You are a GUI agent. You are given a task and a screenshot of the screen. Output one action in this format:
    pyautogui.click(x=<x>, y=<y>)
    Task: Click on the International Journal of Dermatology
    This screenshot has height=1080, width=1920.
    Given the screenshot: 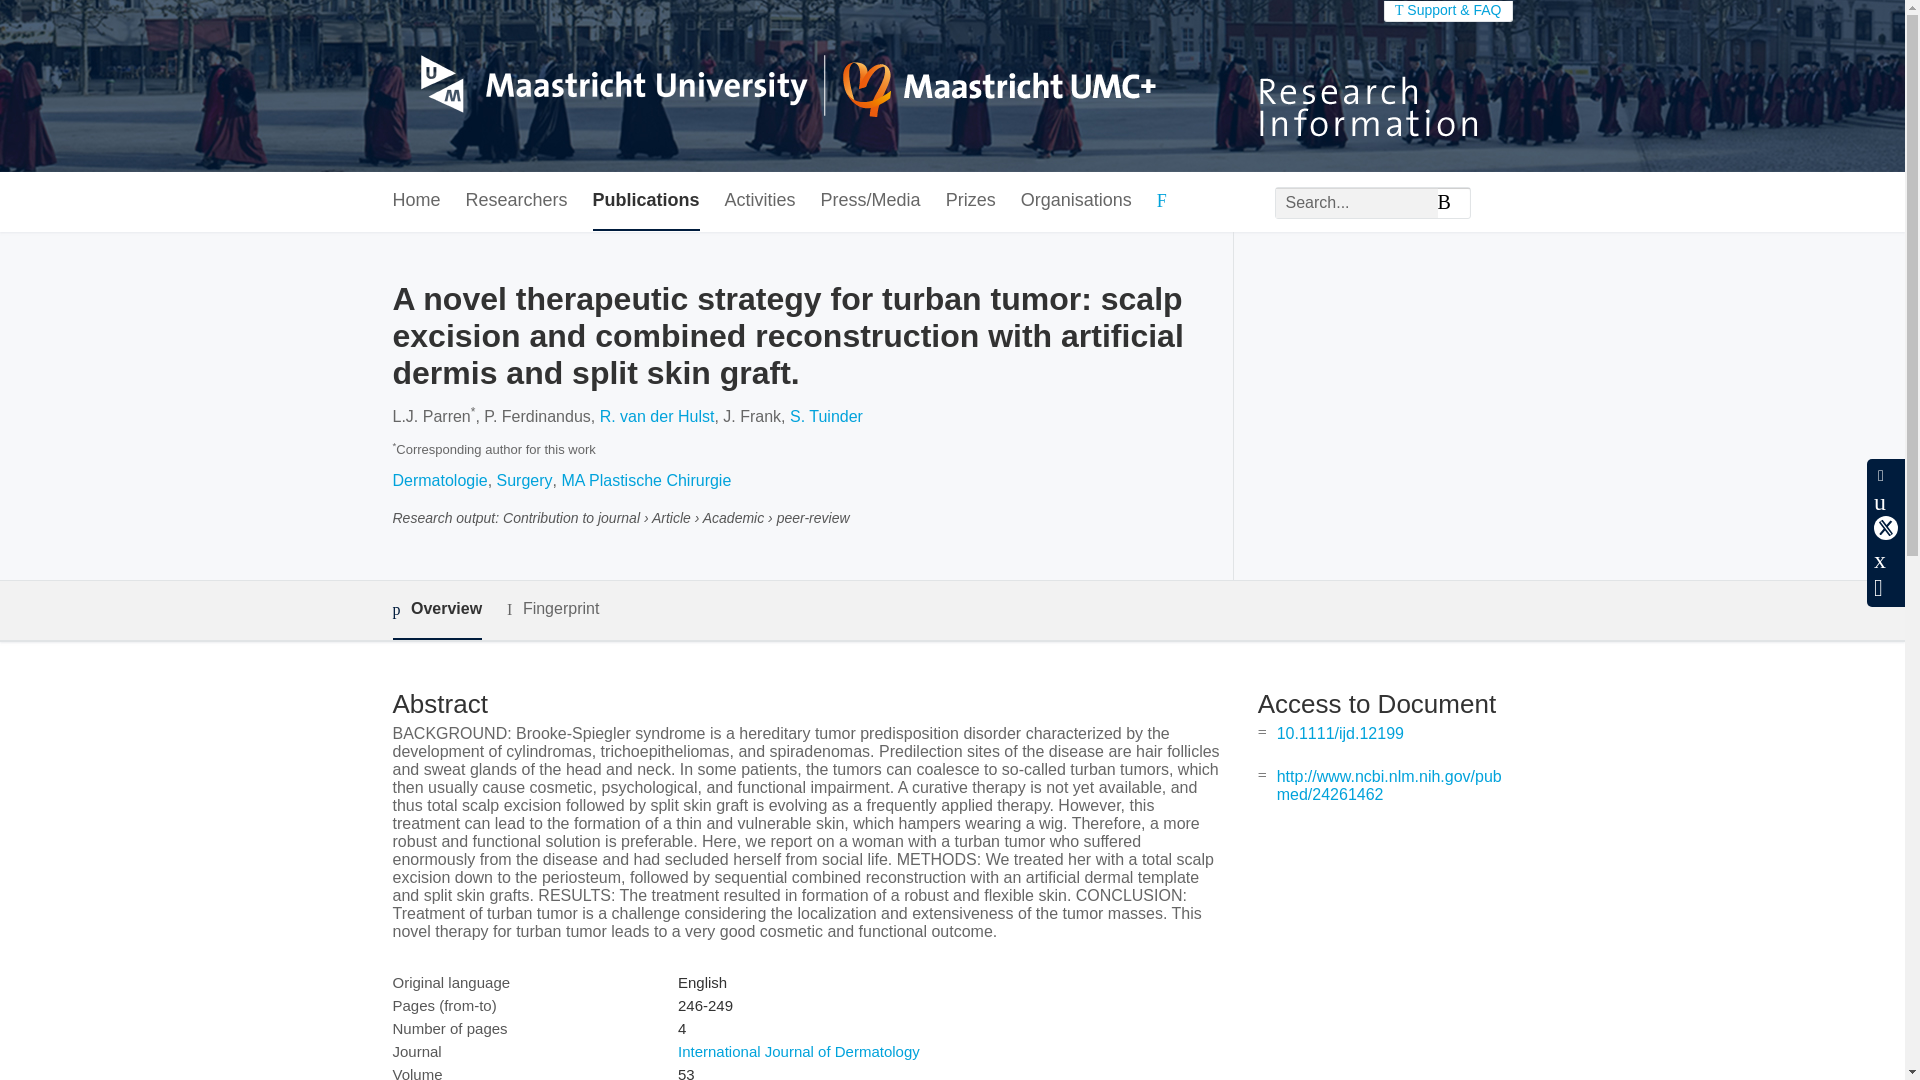 What is the action you would take?
    pyautogui.click(x=798, y=1051)
    